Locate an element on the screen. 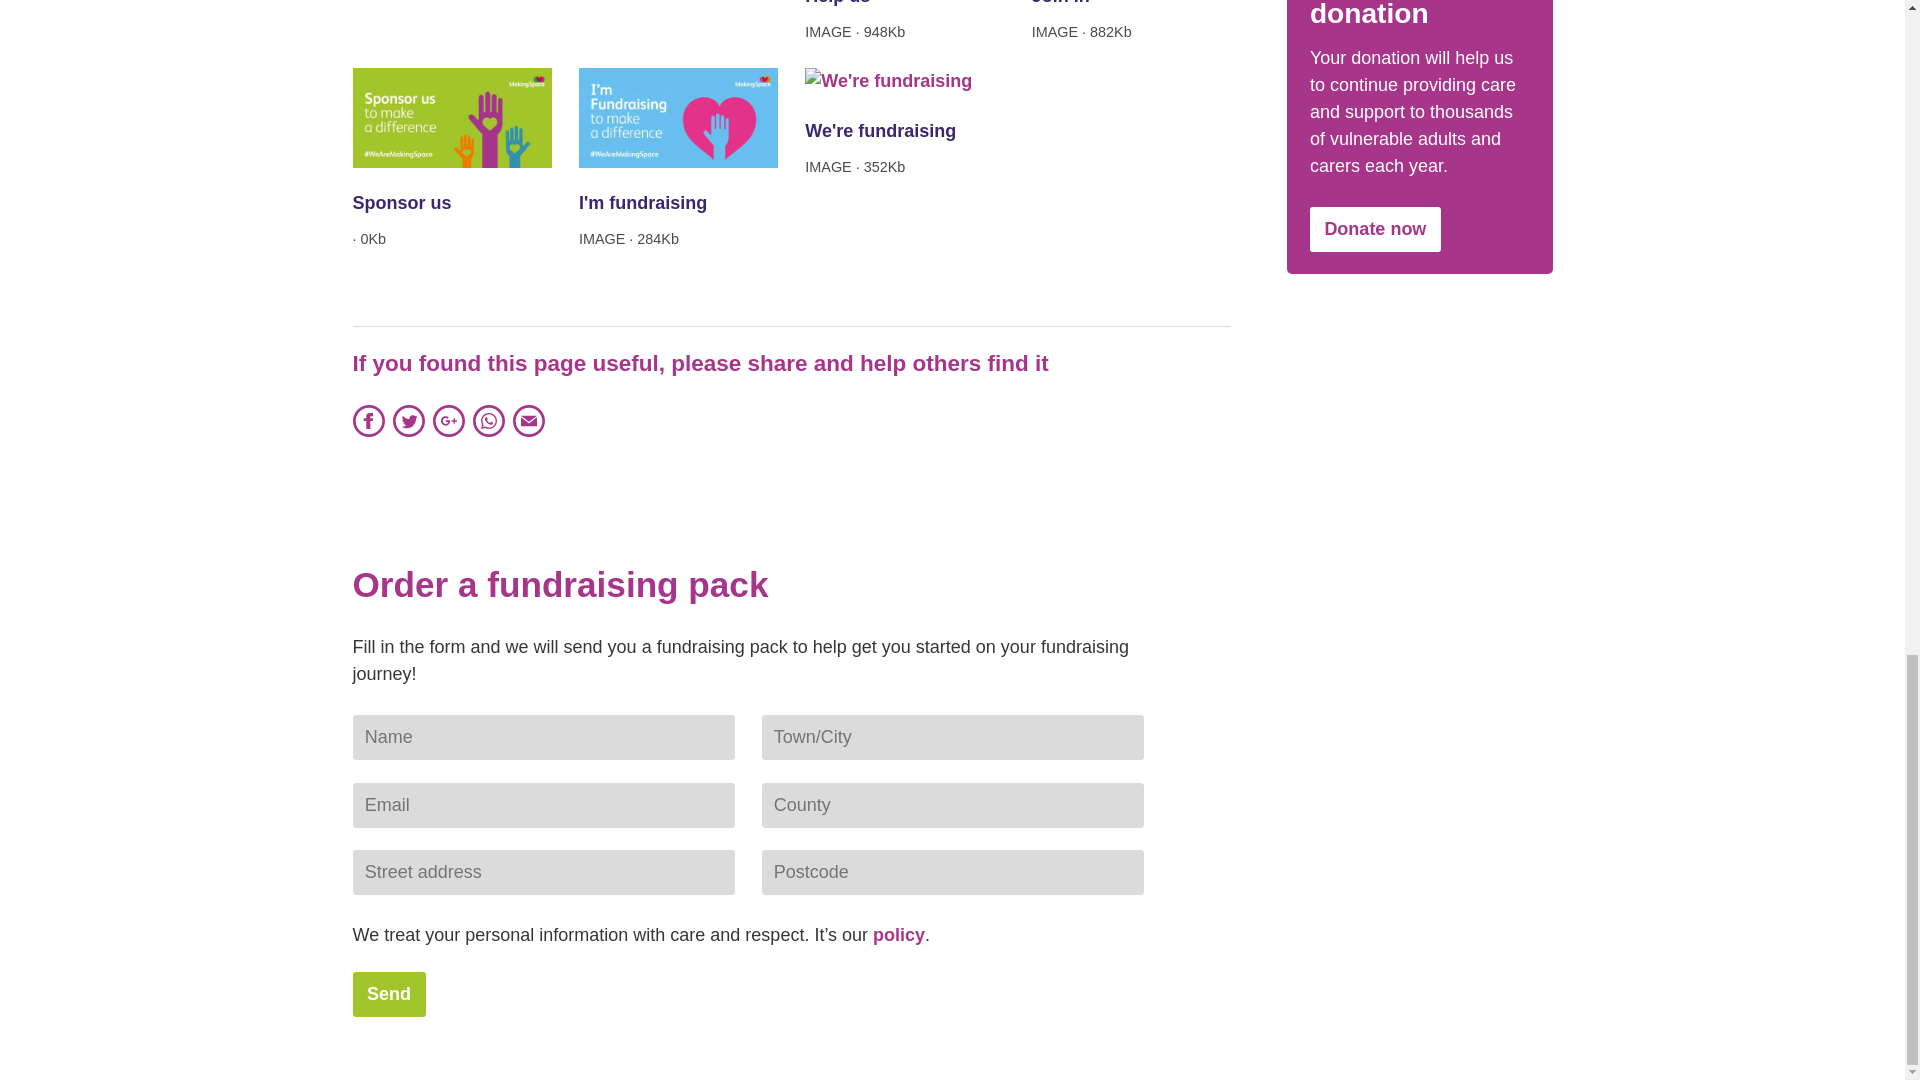 This screenshot has height=1080, width=1920. Send is located at coordinates (388, 994).